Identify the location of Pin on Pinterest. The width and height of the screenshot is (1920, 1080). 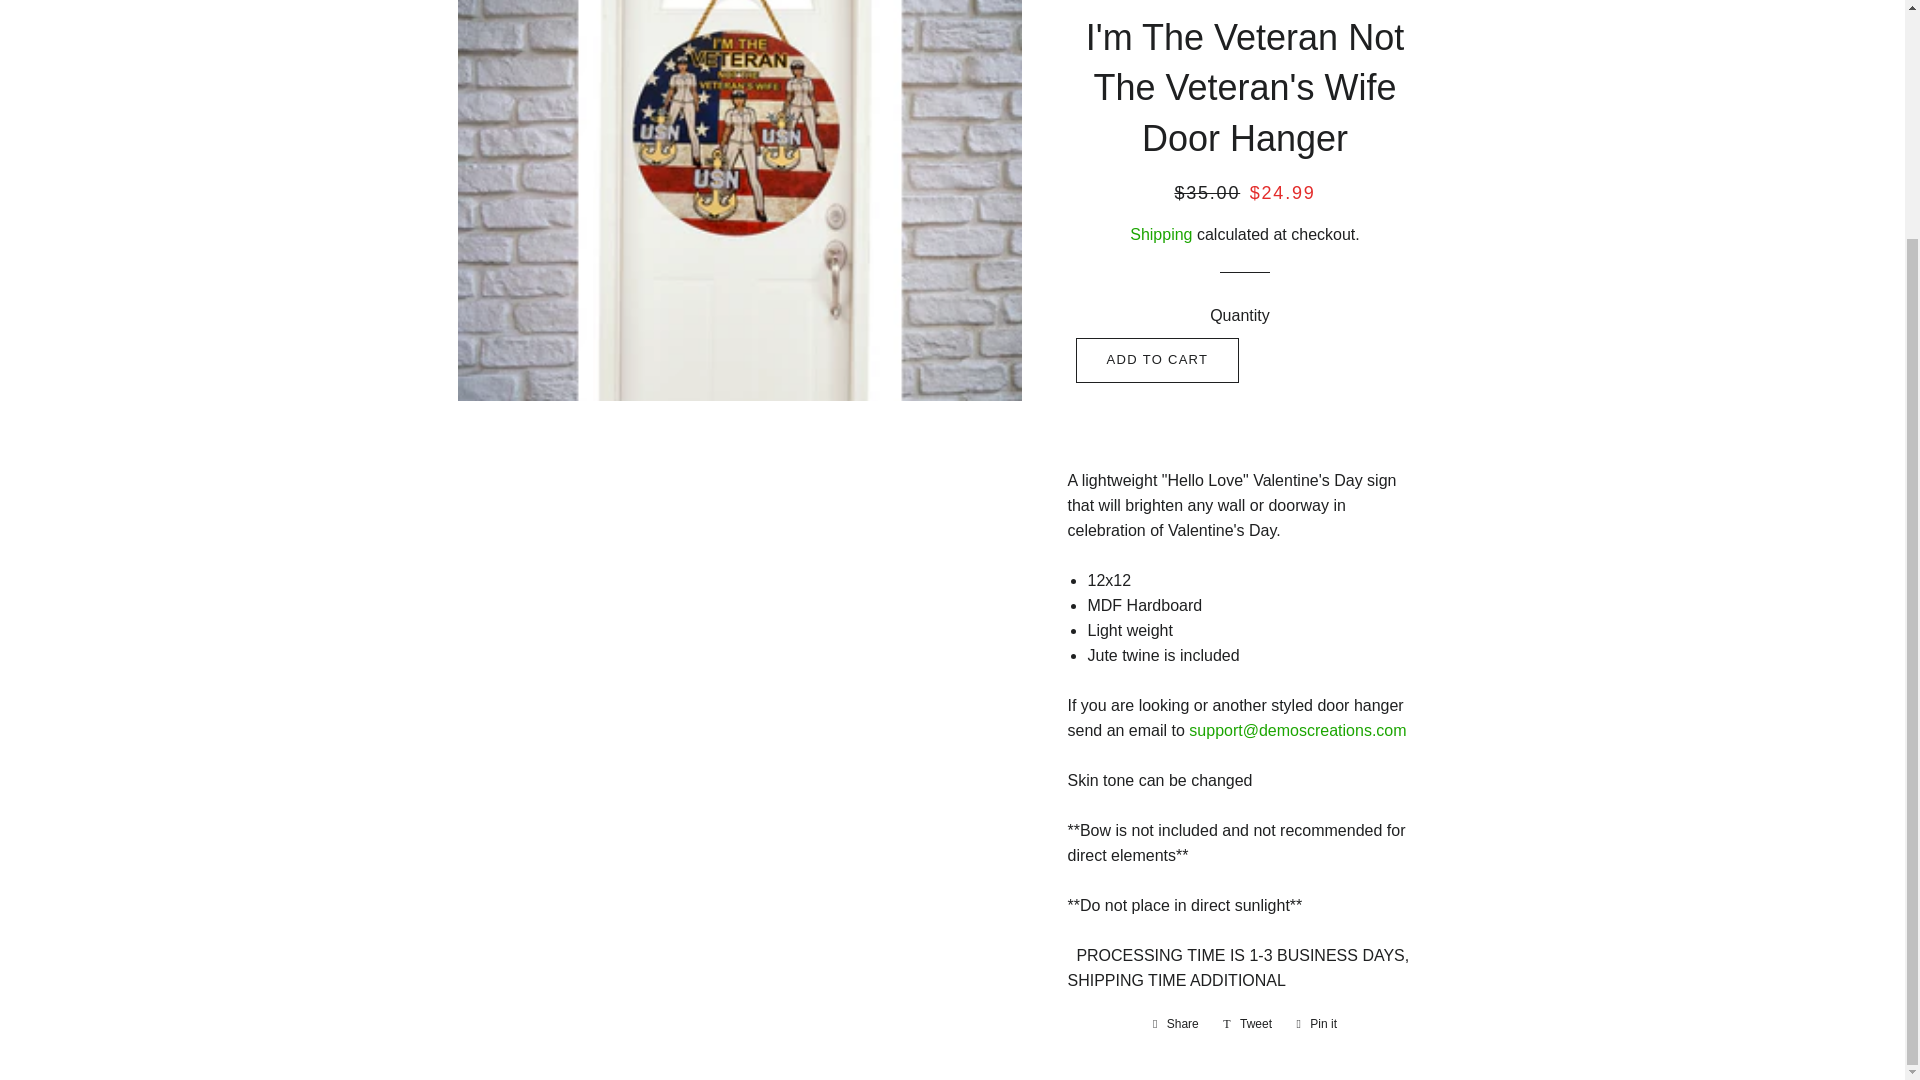
(1316, 1024).